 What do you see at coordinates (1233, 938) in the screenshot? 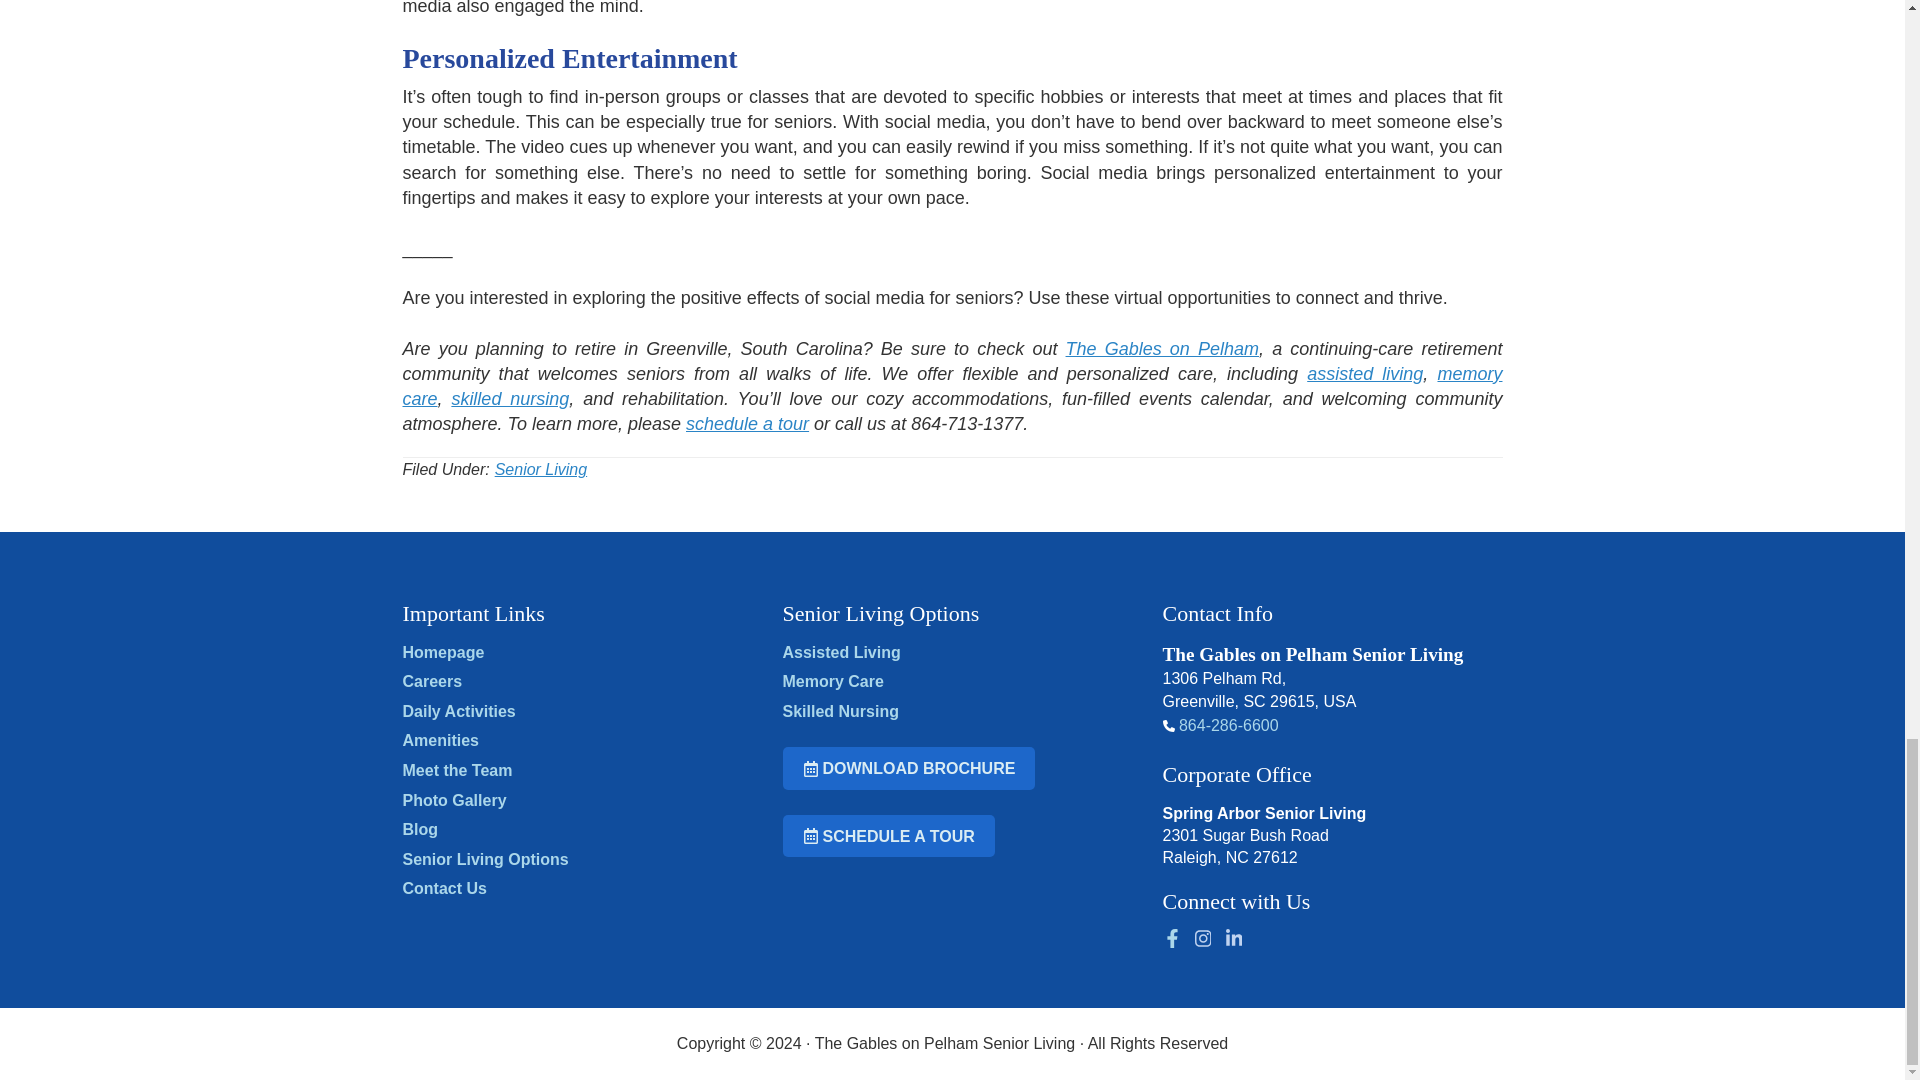
I see `Linkedin` at bounding box center [1233, 938].